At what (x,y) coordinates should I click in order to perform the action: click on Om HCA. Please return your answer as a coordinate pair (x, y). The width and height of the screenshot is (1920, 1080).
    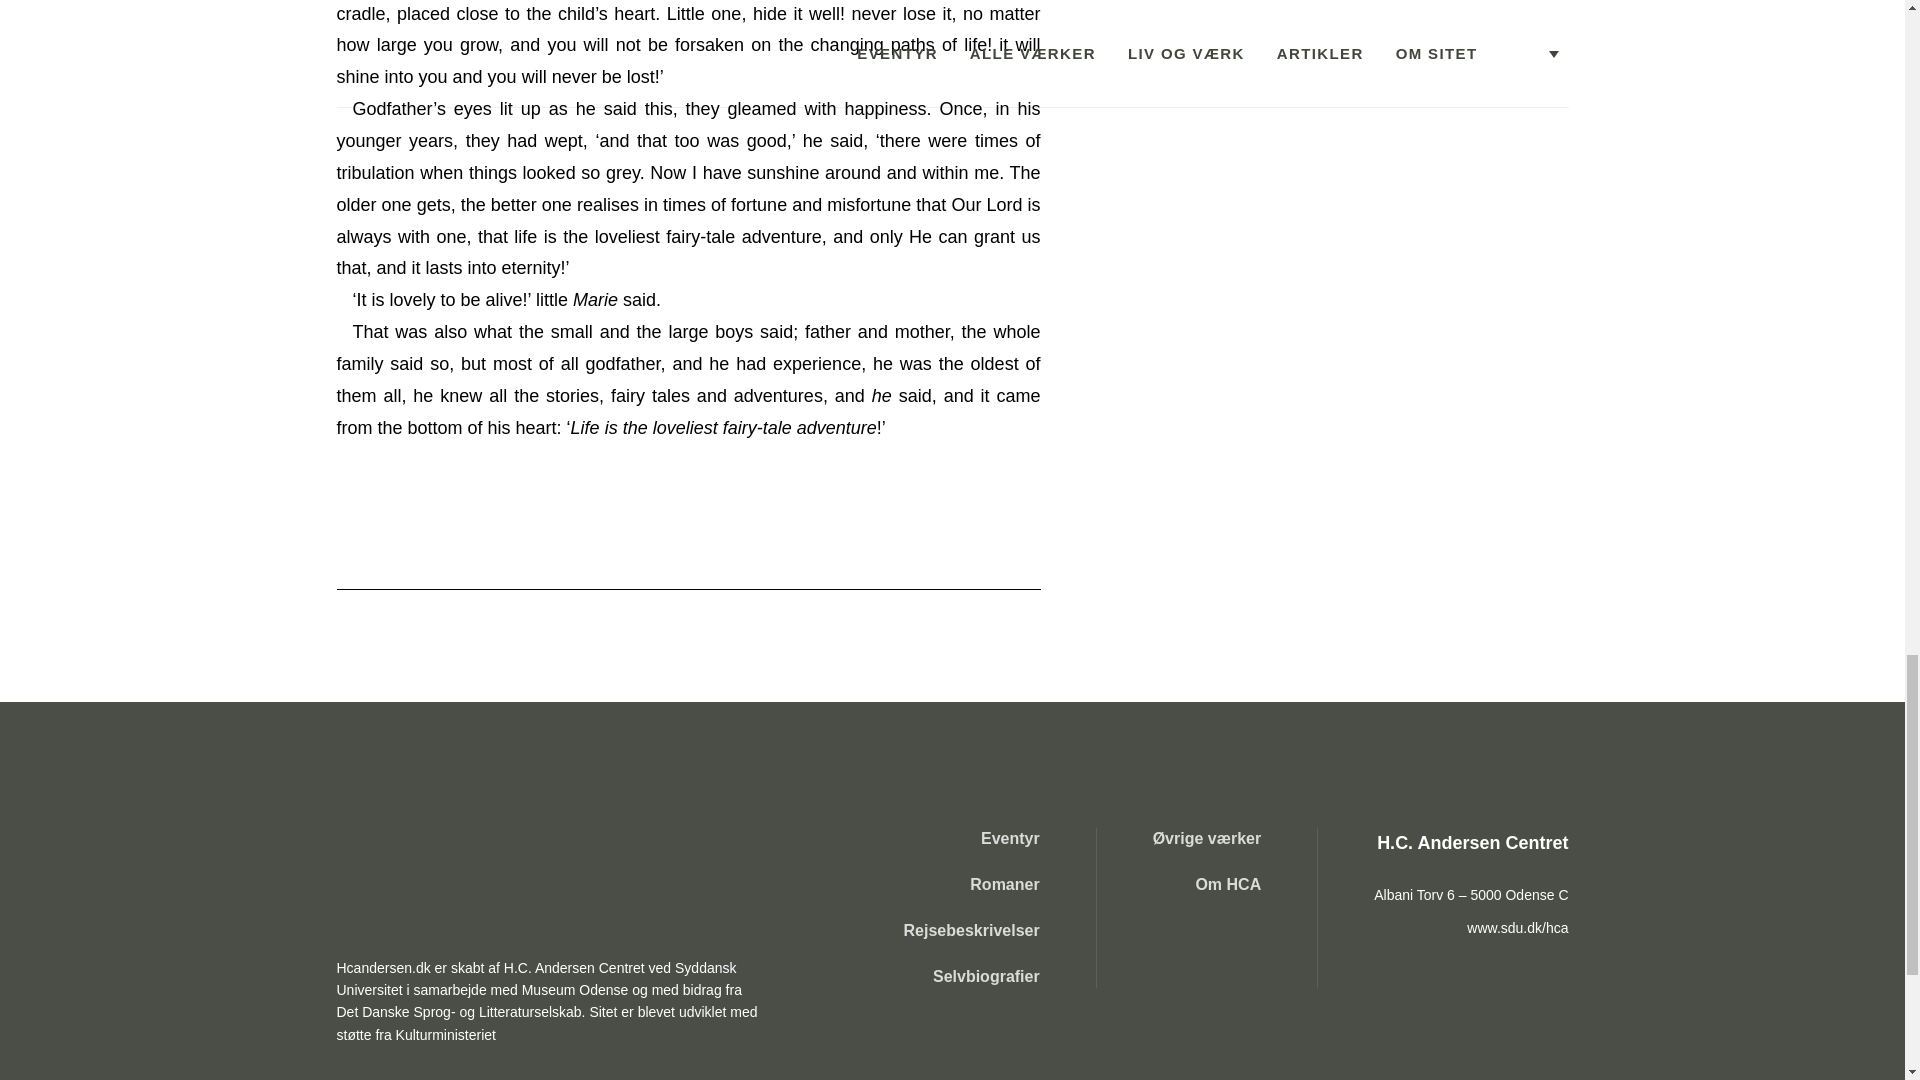
    Looking at the image, I should click on (1207, 884).